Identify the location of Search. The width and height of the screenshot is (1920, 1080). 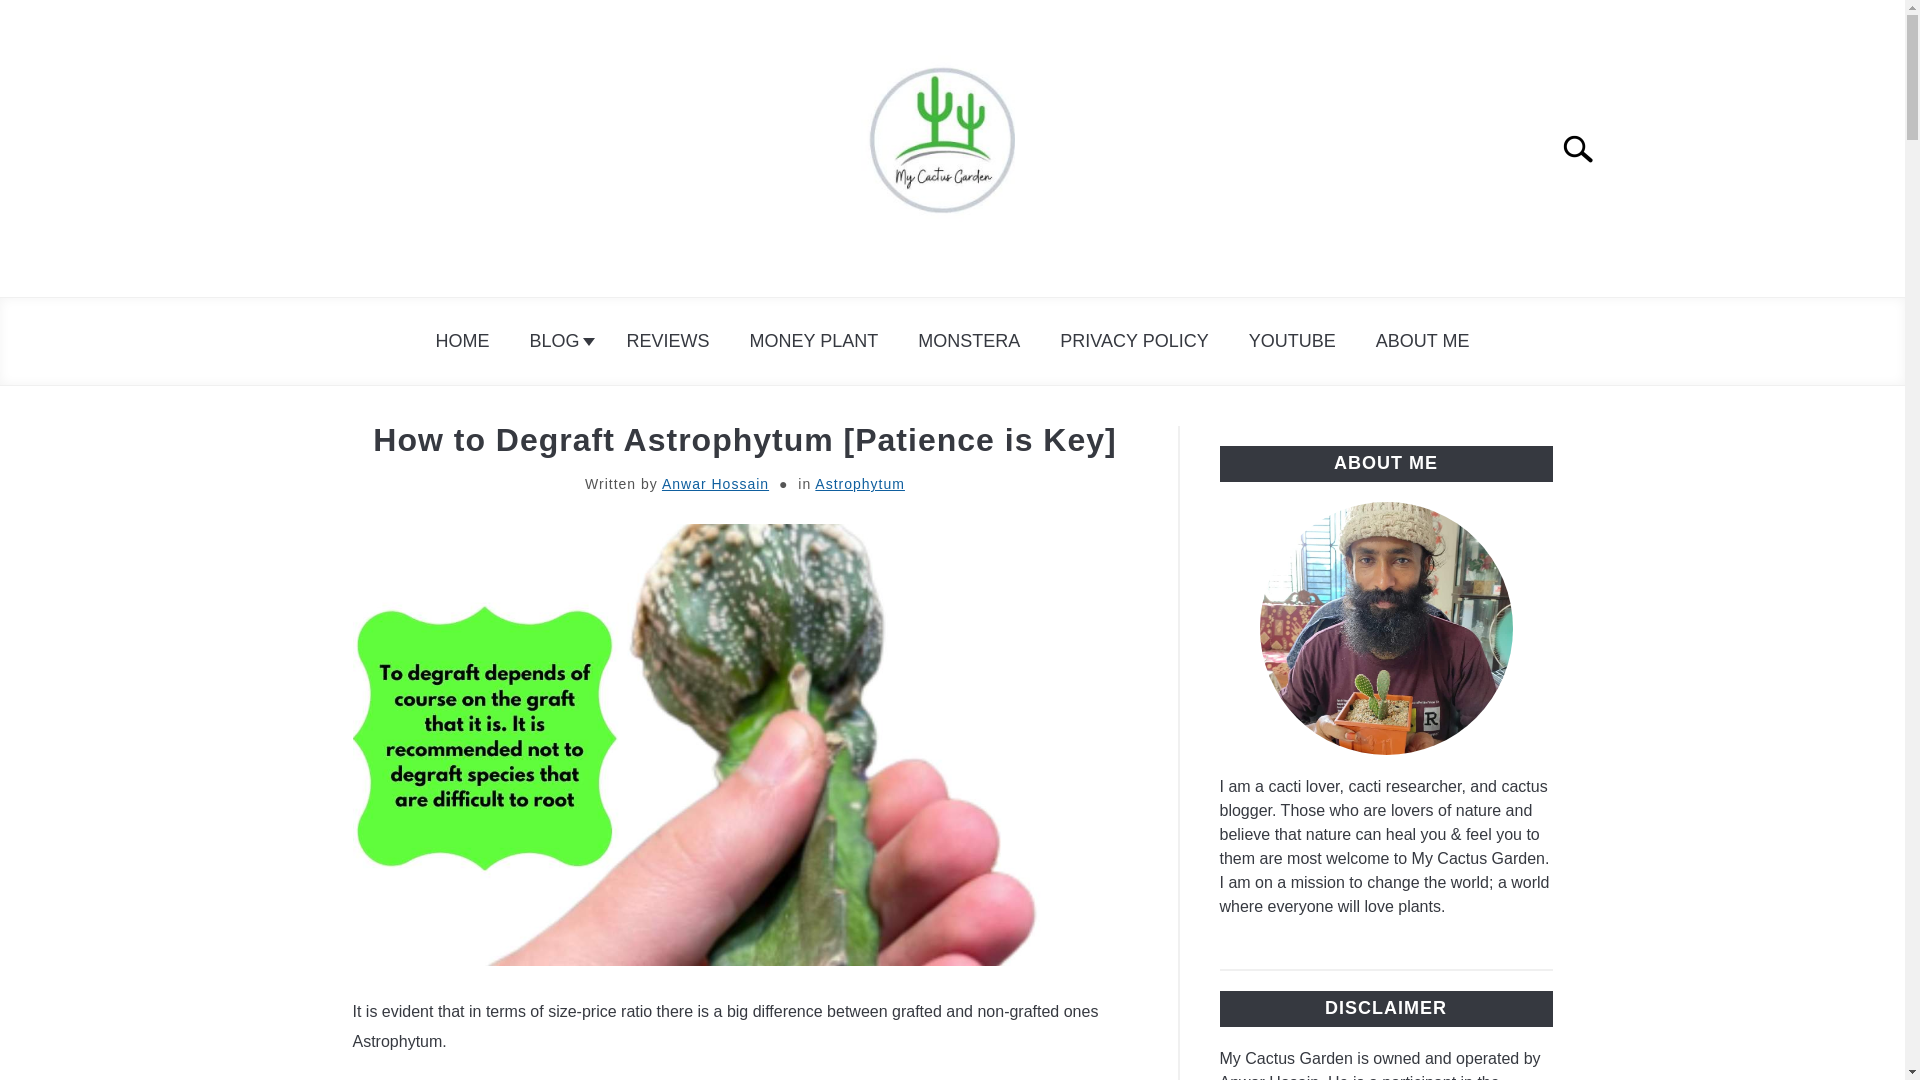
(1586, 148).